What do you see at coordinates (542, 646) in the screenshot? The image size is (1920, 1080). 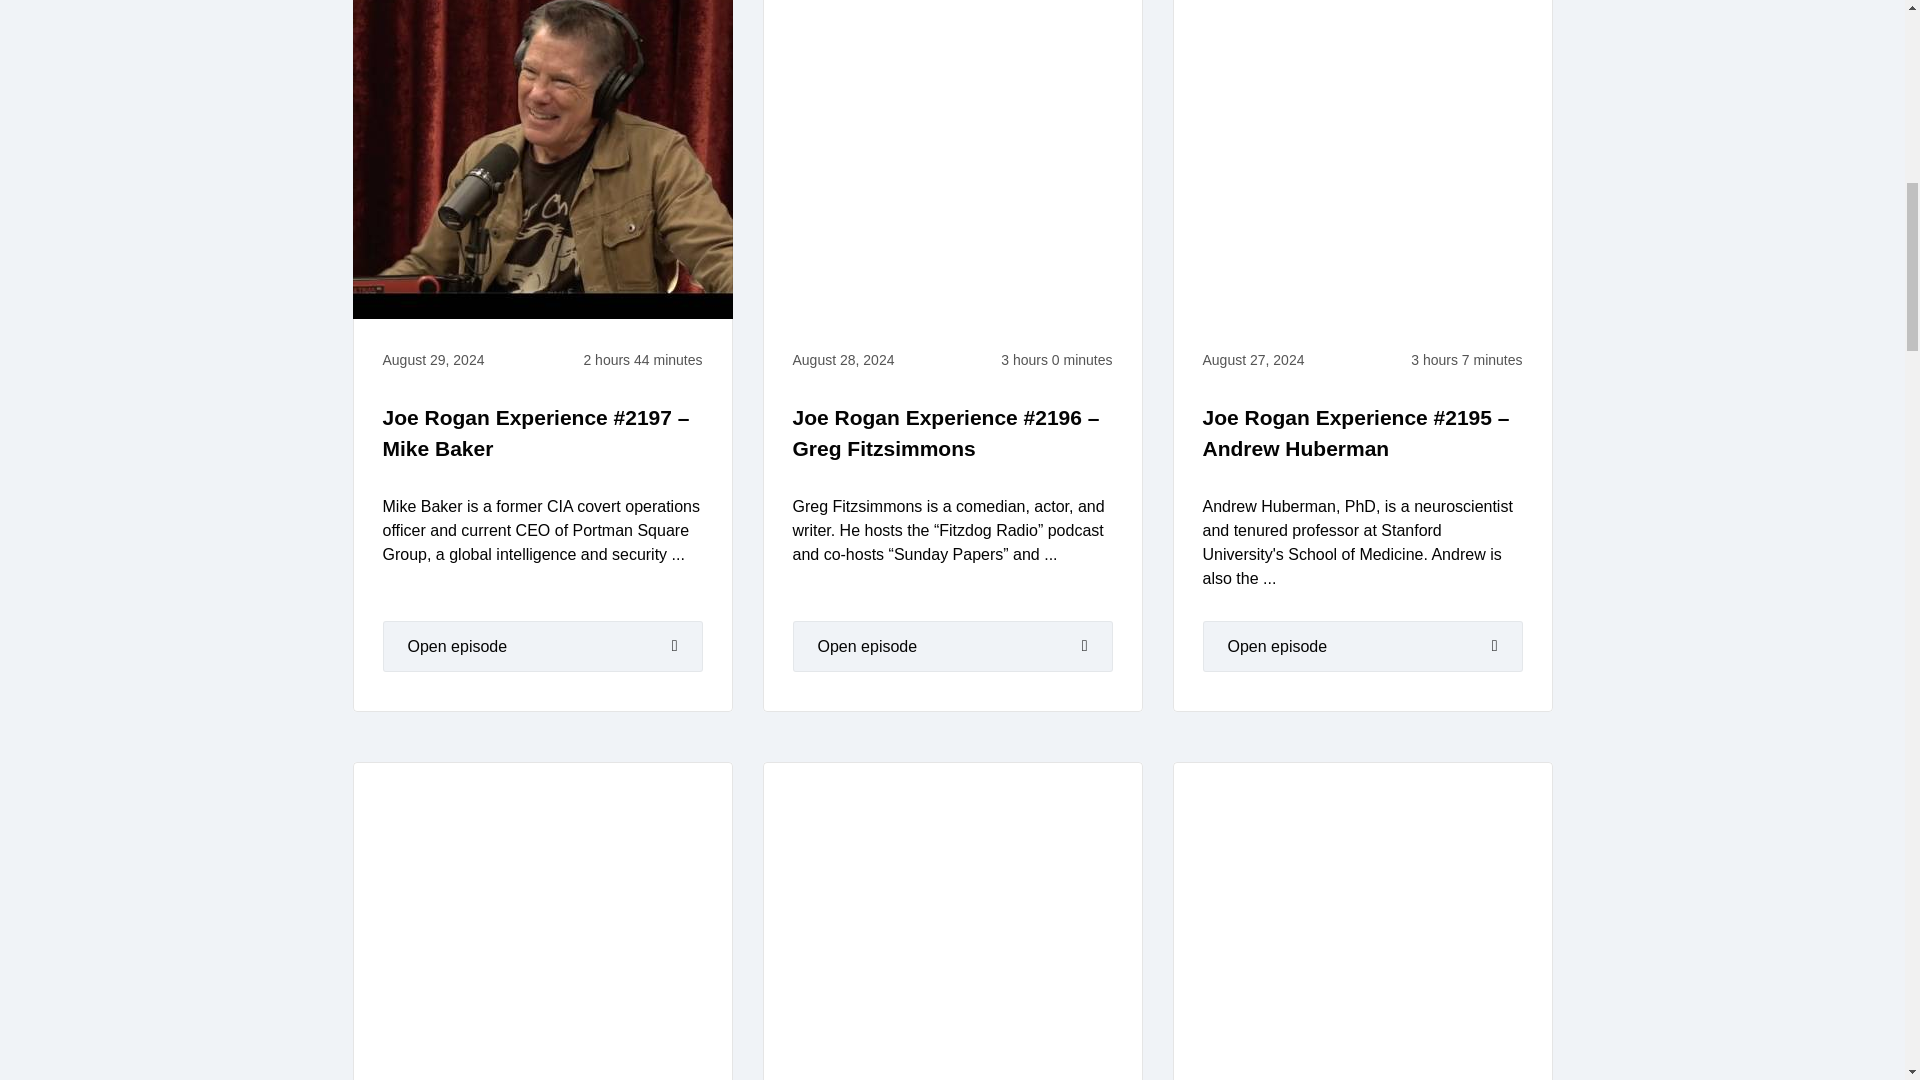 I see `Open episode` at bounding box center [542, 646].